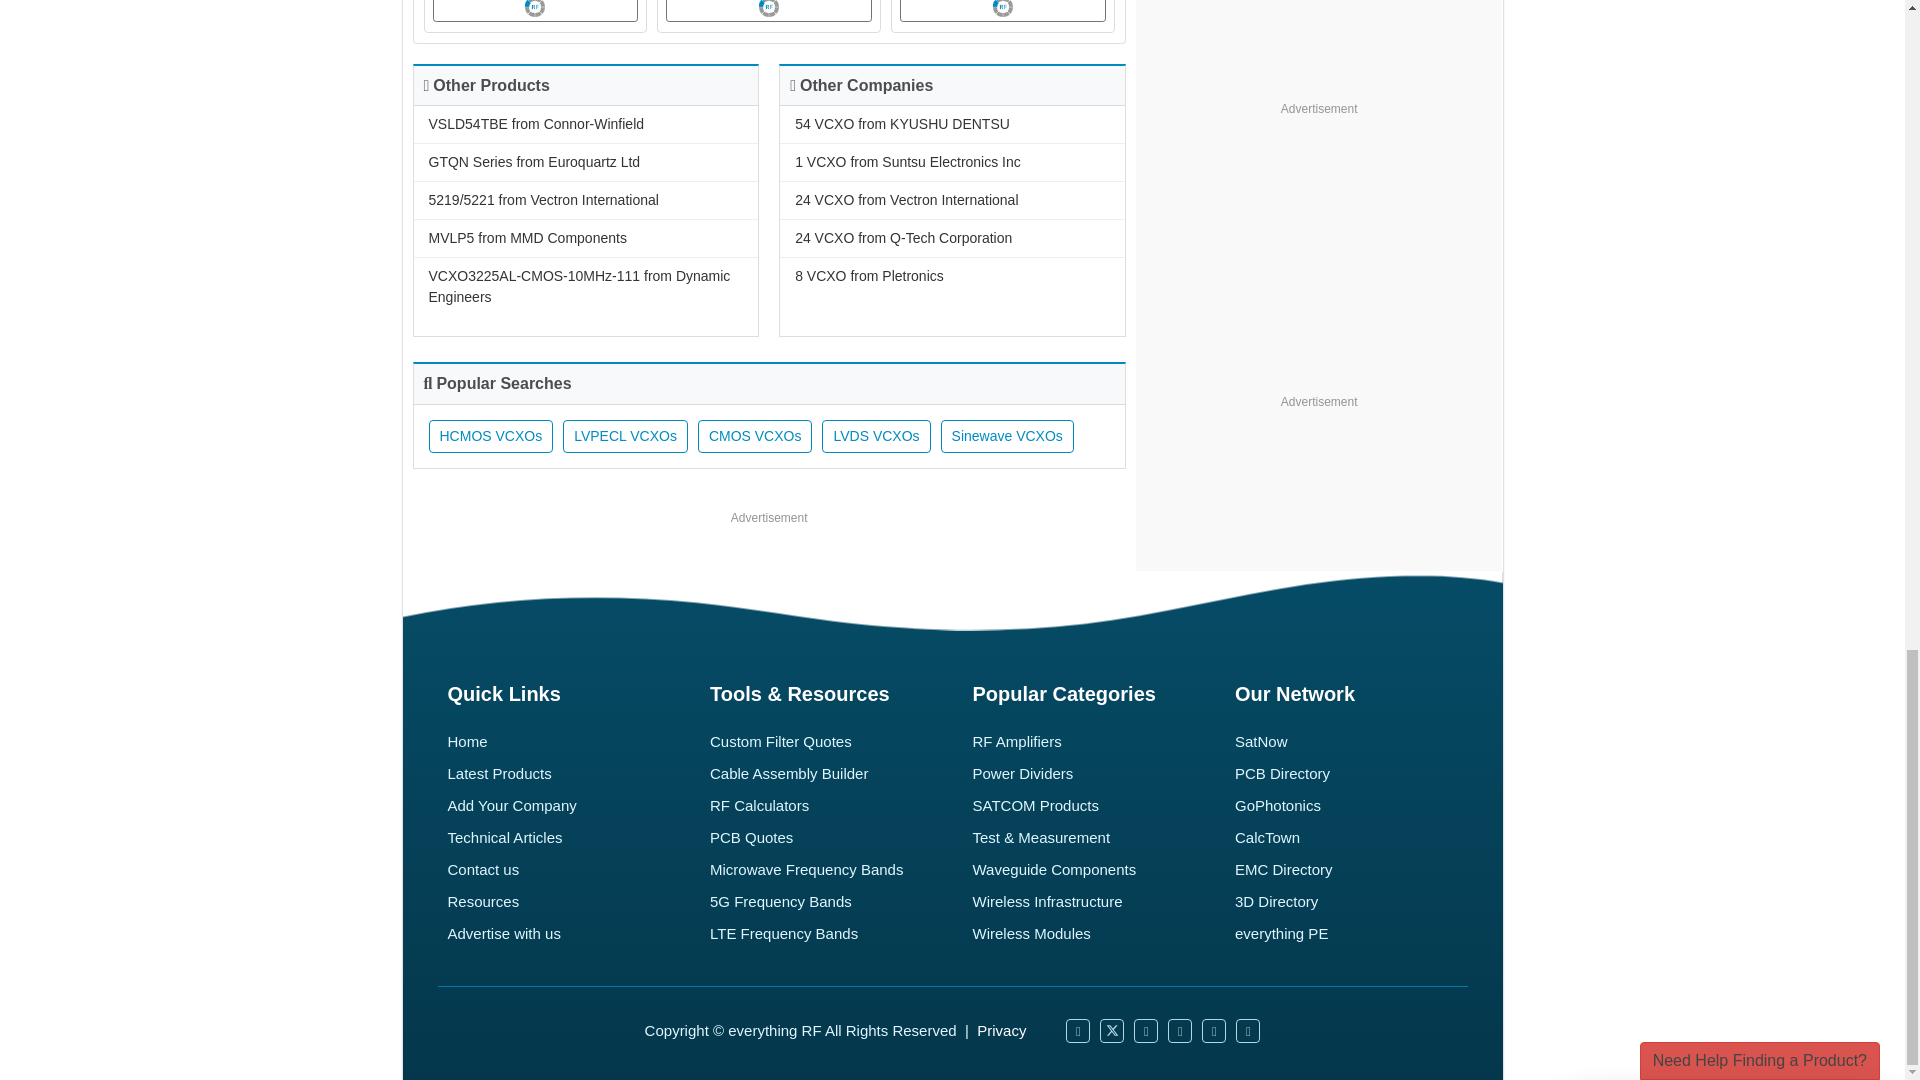  Describe the element at coordinates (1248, 1031) in the screenshot. I see `Products and News RSS xml feed` at that location.